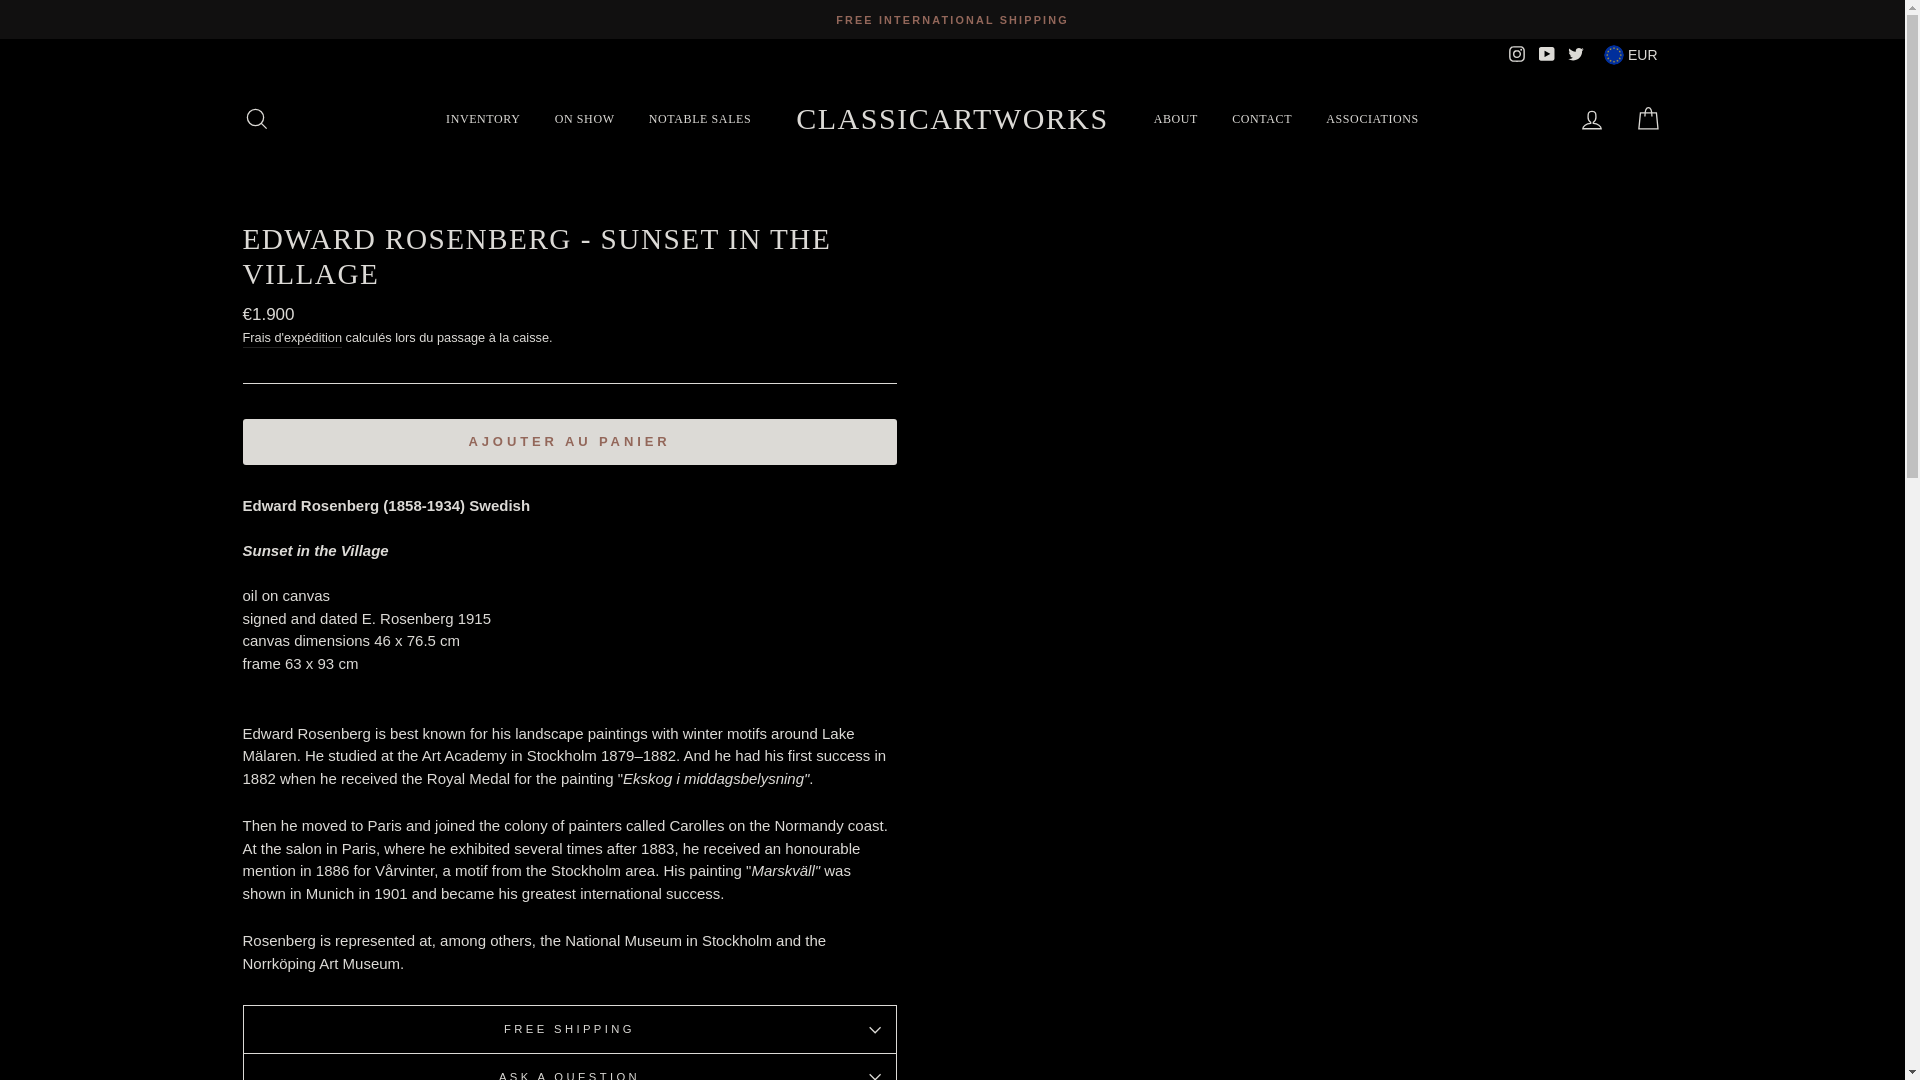 This screenshot has height=1080, width=1920. What do you see at coordinates (256, 118) in the screenshot?
I see `RECHERCHER` at bounding box center [256, 118].